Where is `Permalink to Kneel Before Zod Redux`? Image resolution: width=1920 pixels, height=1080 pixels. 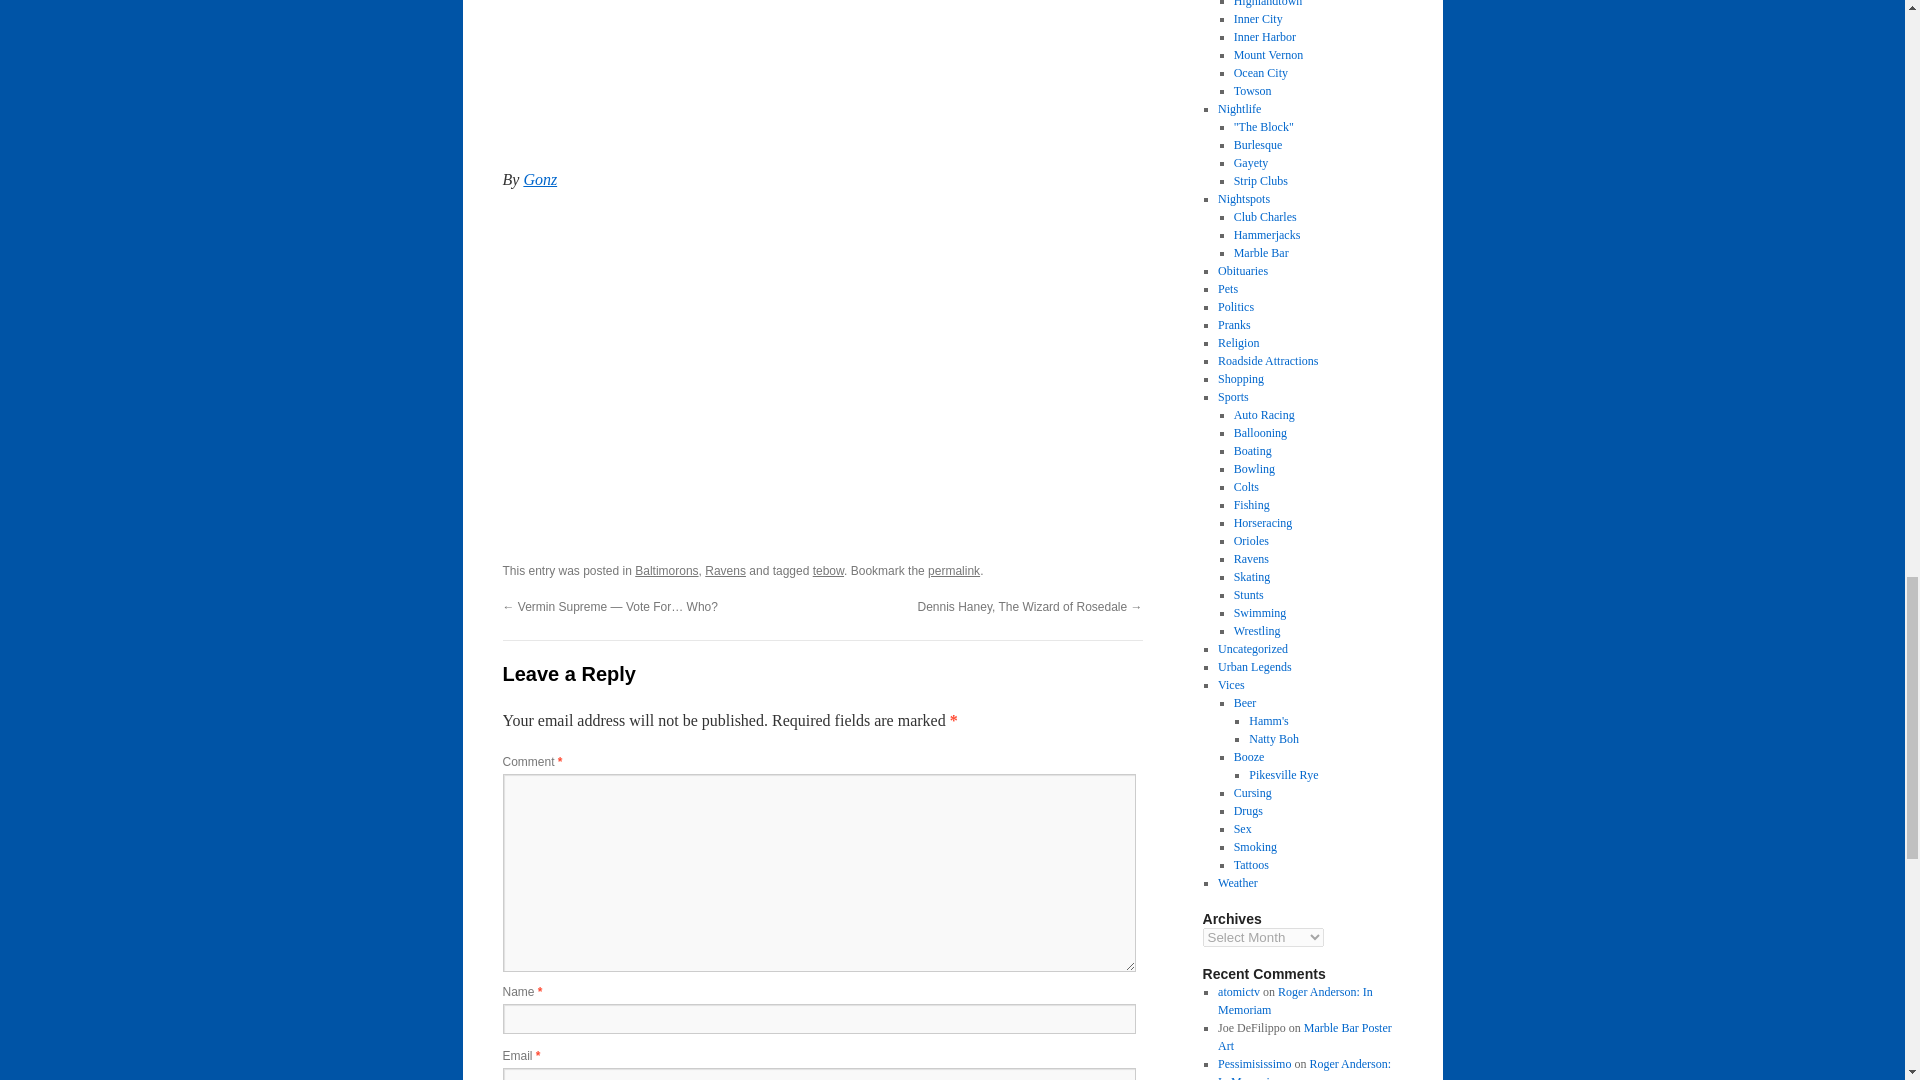 Permalink to Kneel Before Zod Redux is located at coordinates (953, 570).